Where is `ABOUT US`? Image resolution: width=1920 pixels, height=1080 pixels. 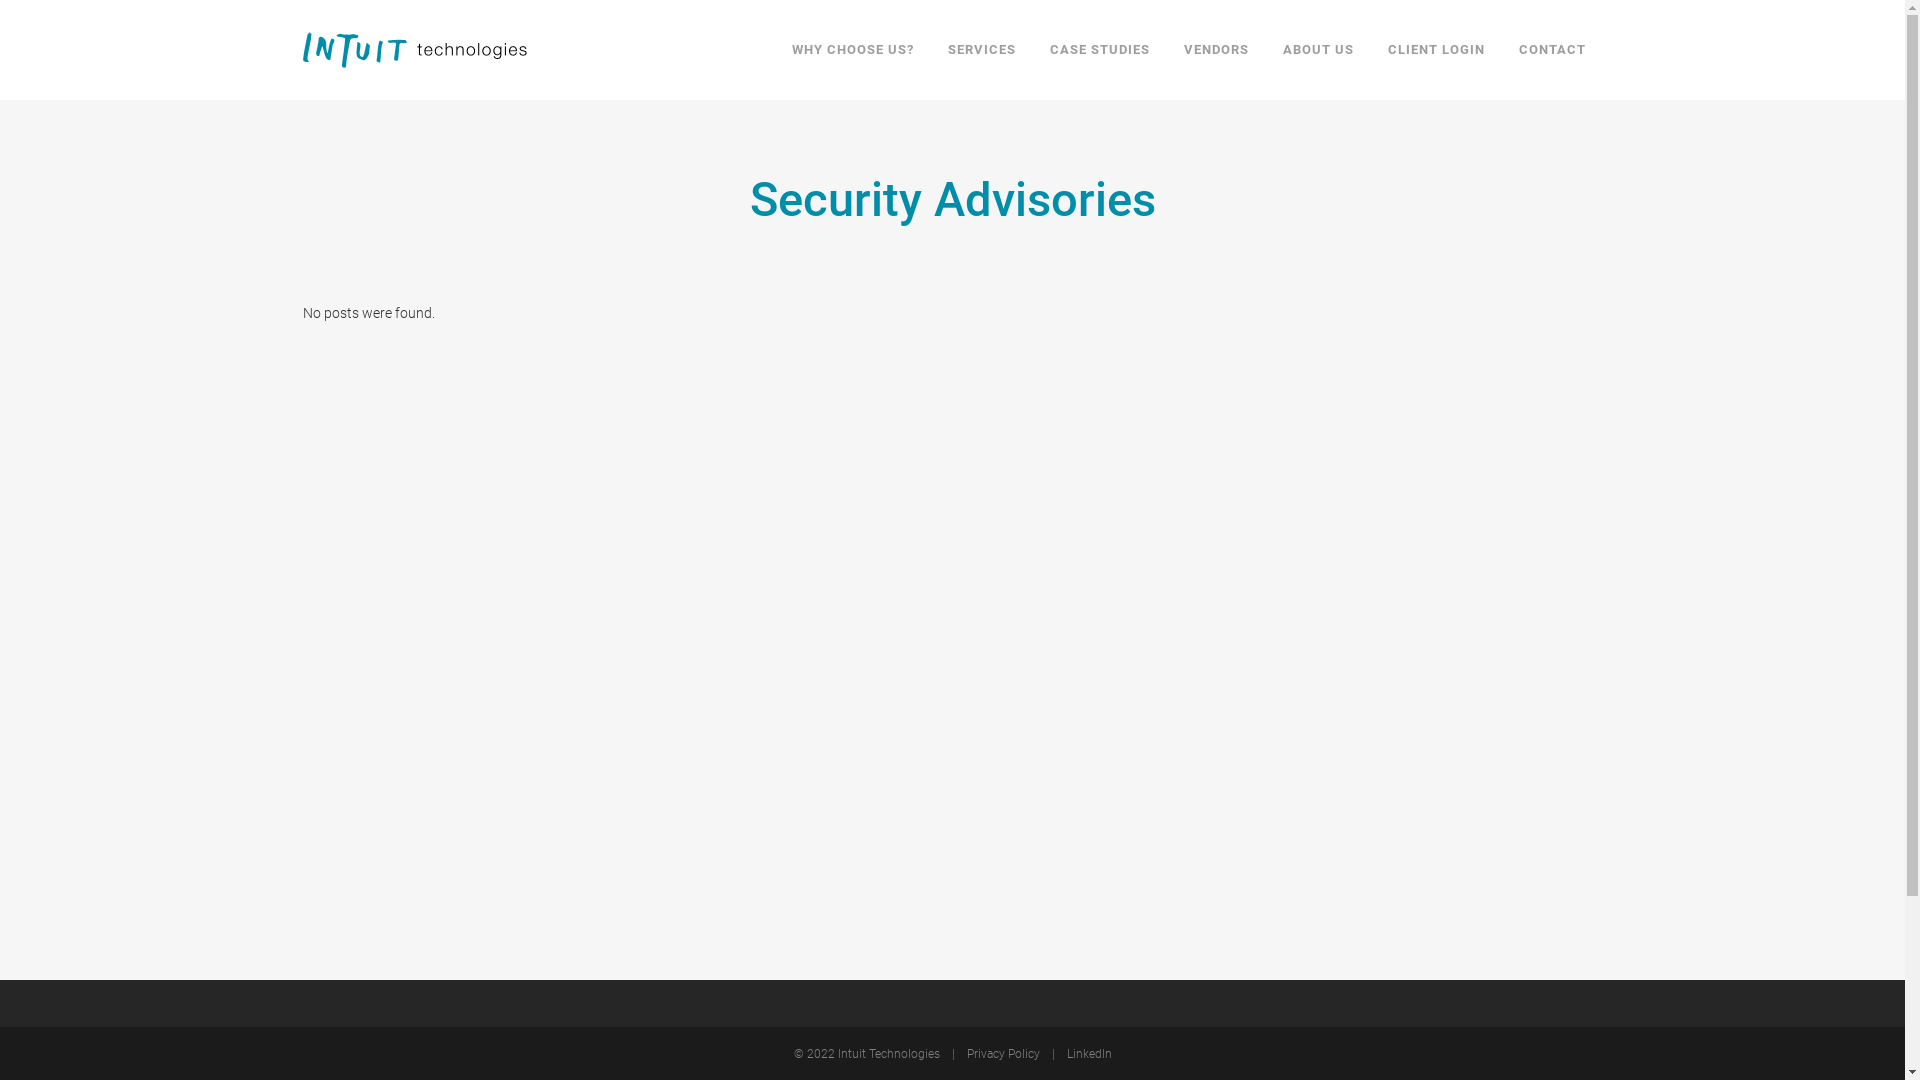
ABOUT US is located at coordinates (1318, 50).